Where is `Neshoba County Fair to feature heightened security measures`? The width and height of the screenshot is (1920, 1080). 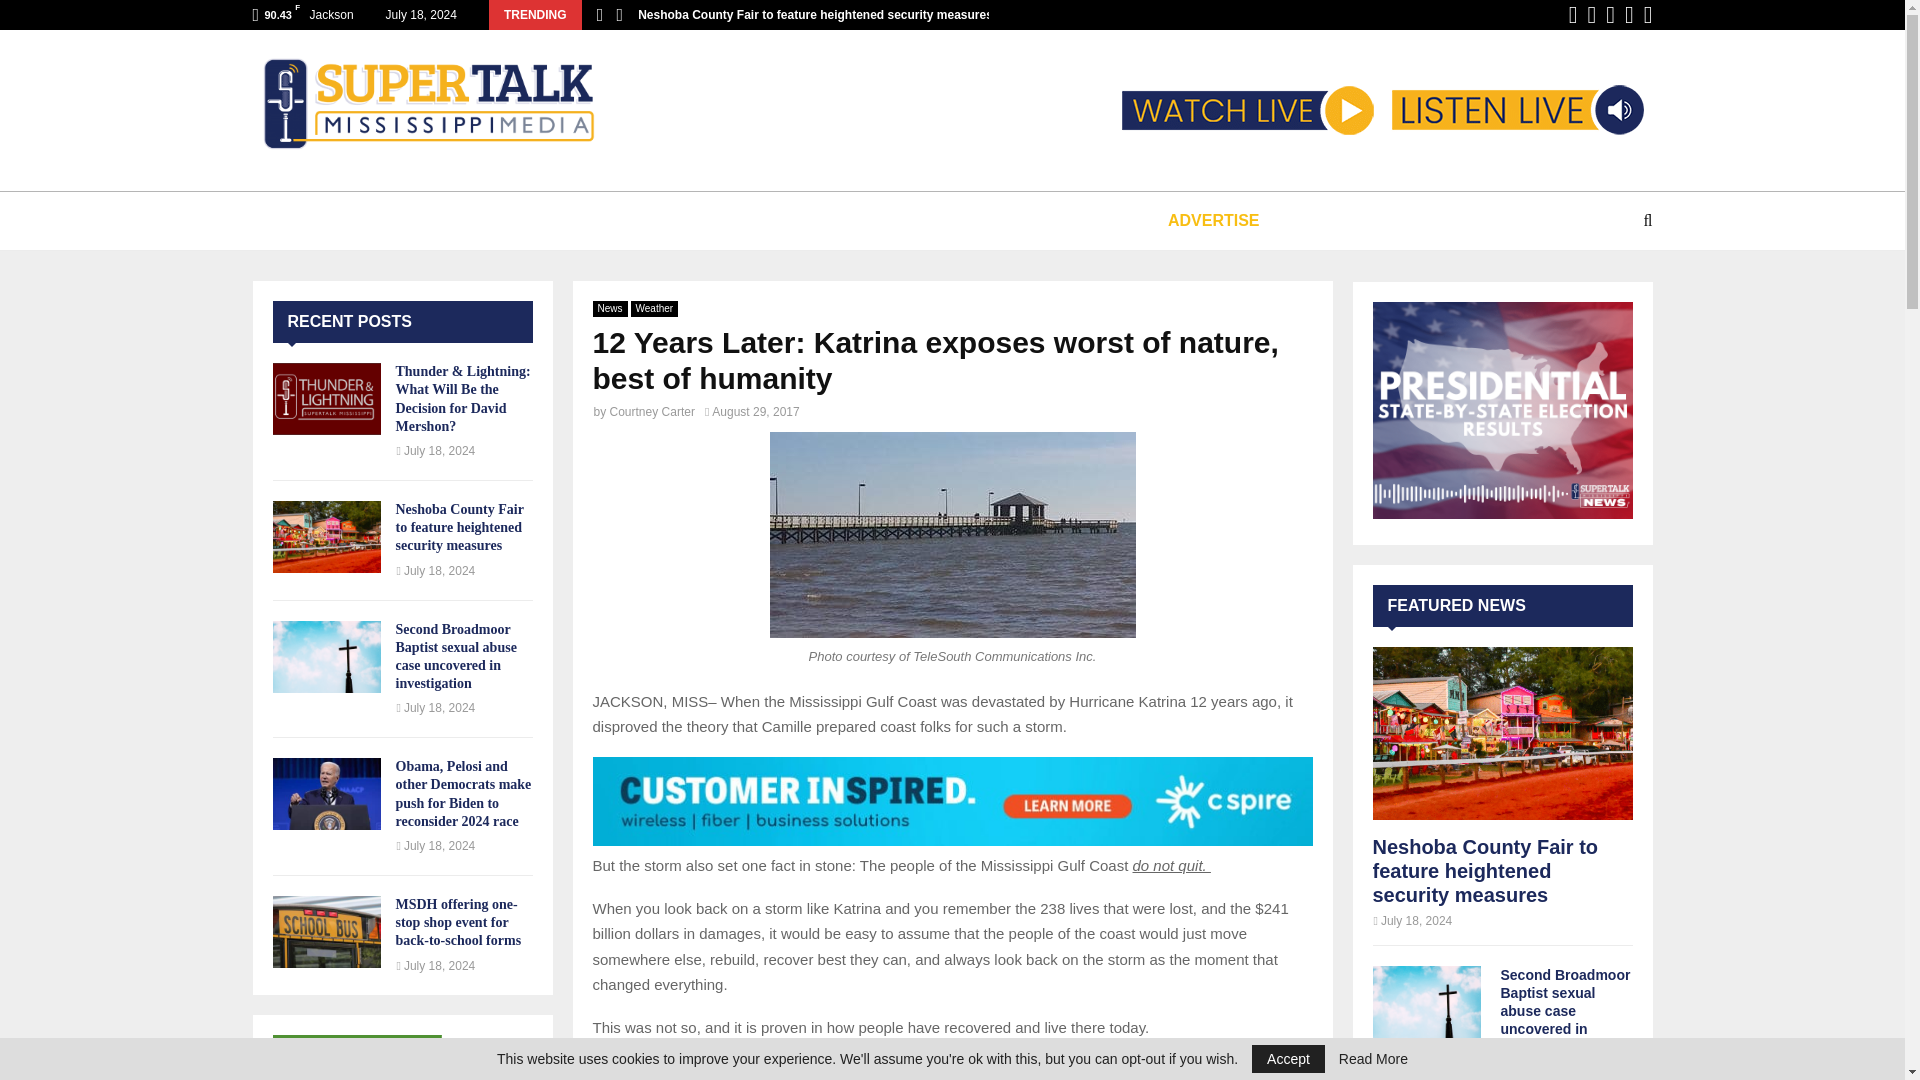
Neshoba County Fair to feature heightened security measures is located at coordinates (814, 14).